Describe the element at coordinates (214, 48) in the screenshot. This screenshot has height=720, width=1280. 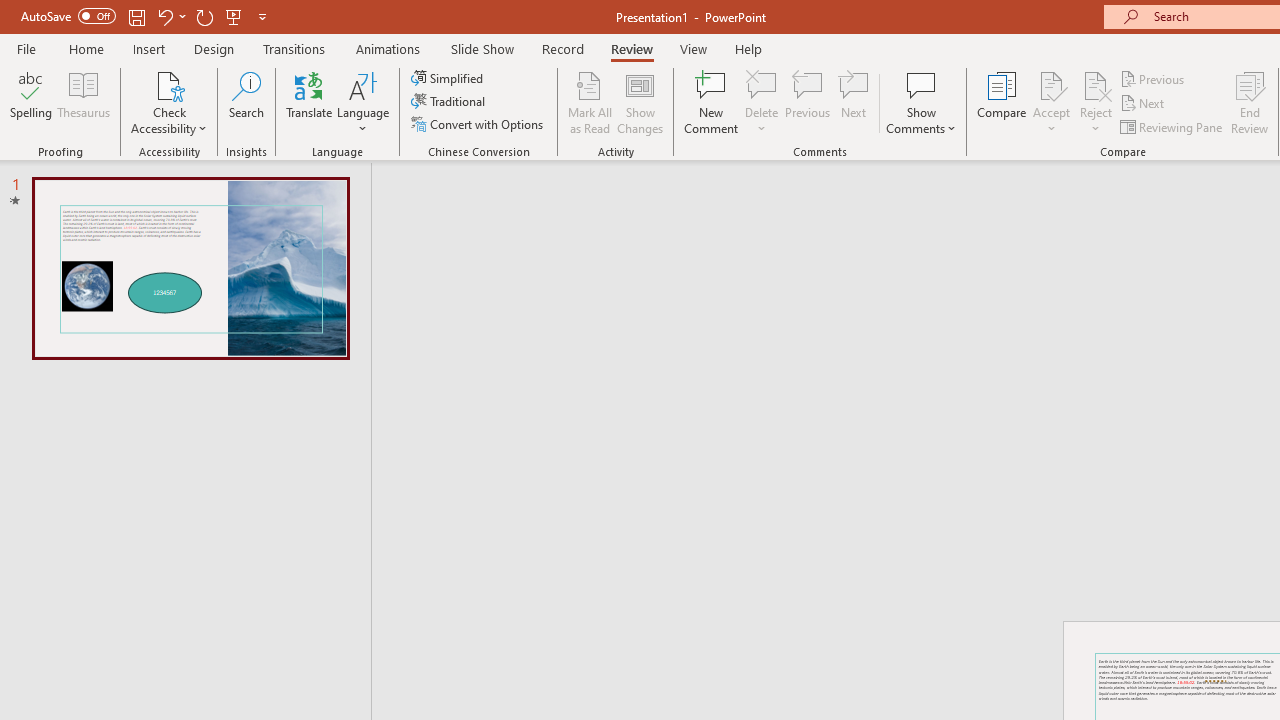
I see `Design` at that location.